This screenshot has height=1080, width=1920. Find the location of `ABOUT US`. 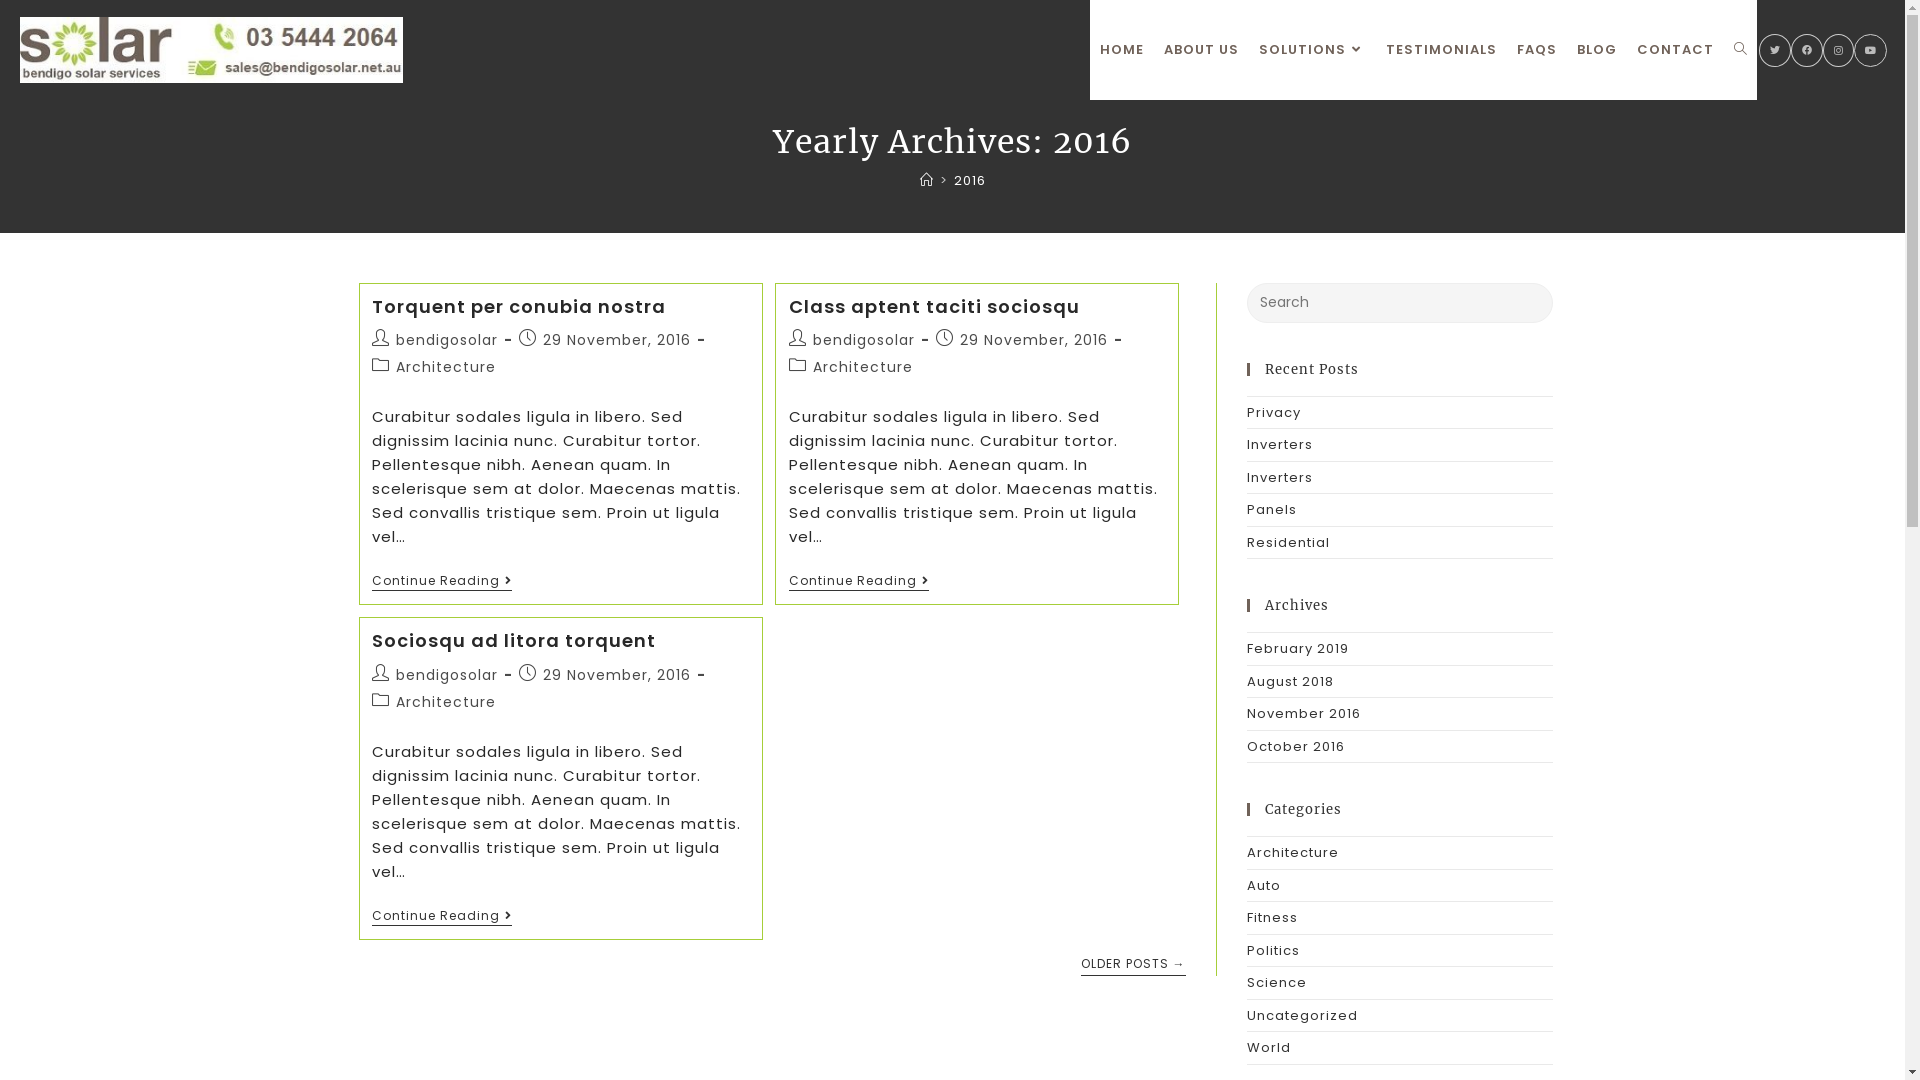

ABOUT US is located at coordinates (1202, 50).